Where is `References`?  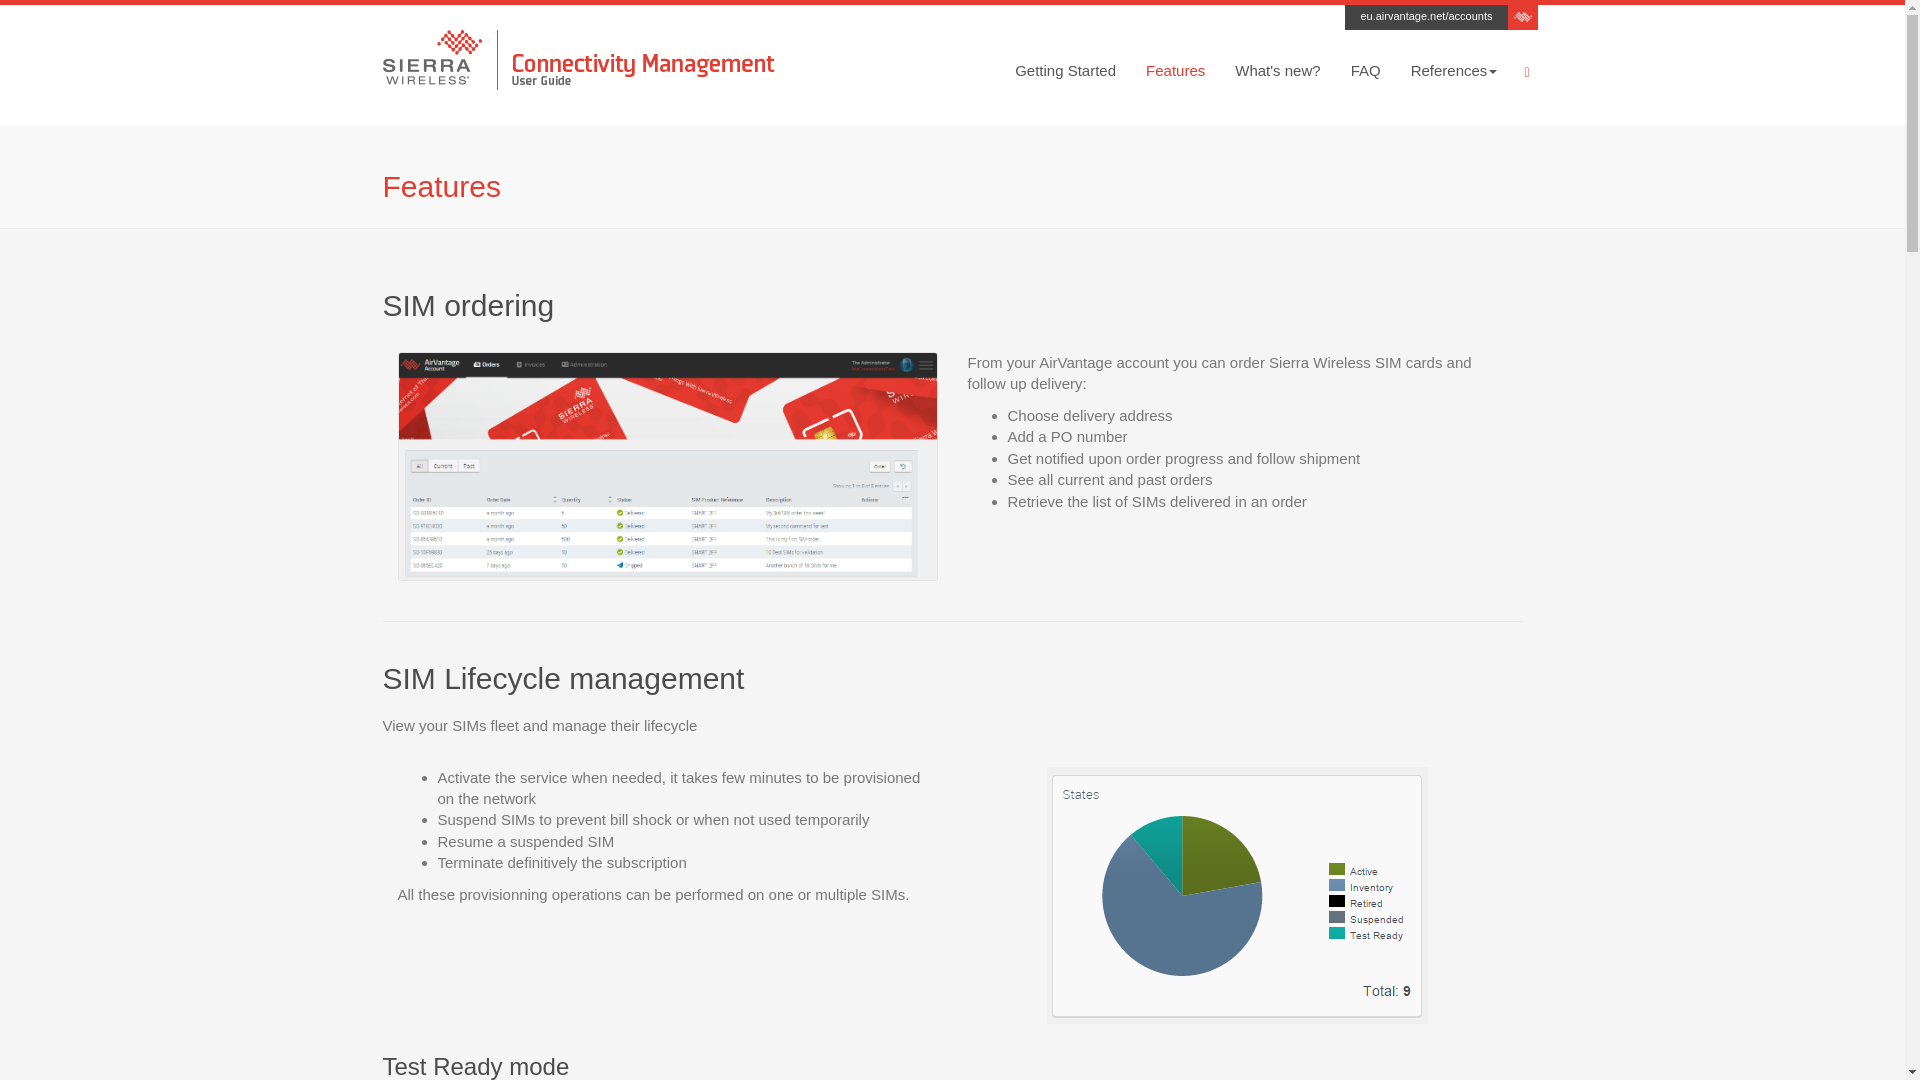
References is located at coordinates (1454, 71).